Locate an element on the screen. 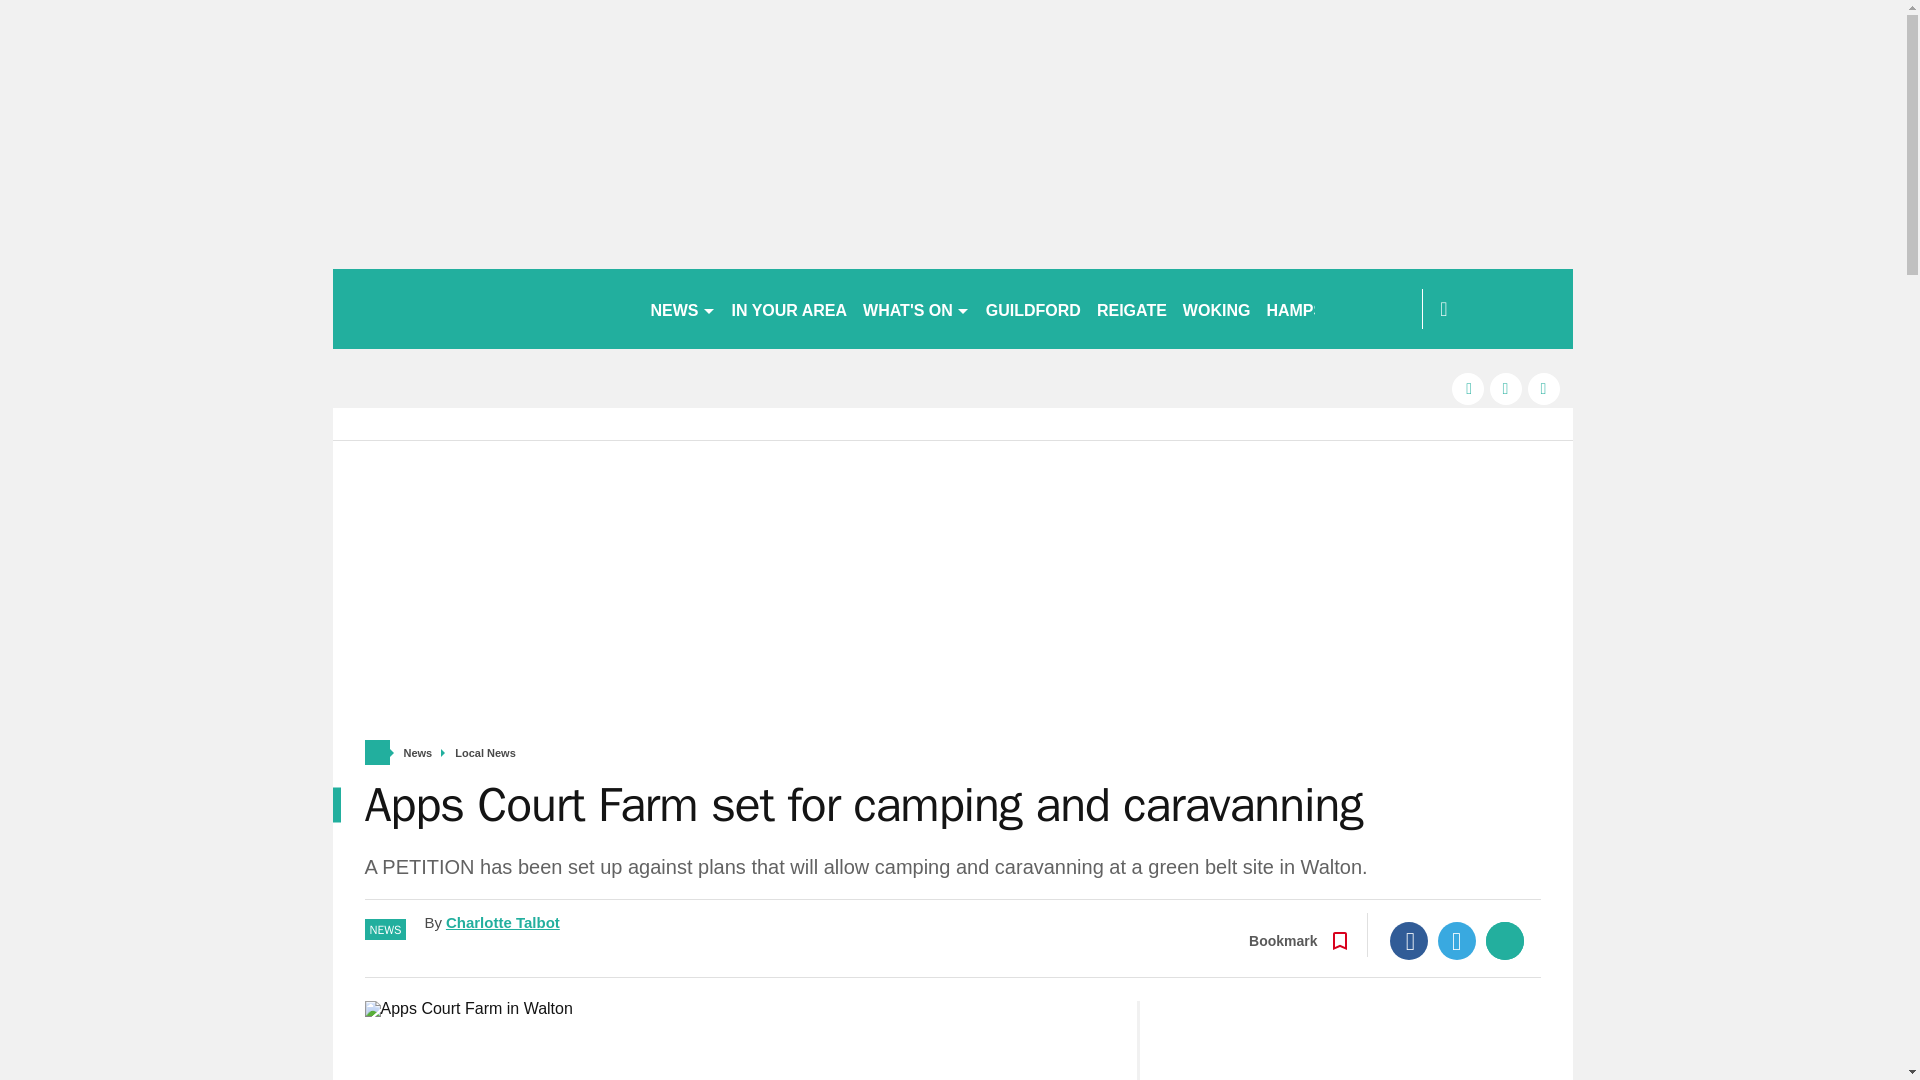  facebook is located at coordinates (1468, 388).